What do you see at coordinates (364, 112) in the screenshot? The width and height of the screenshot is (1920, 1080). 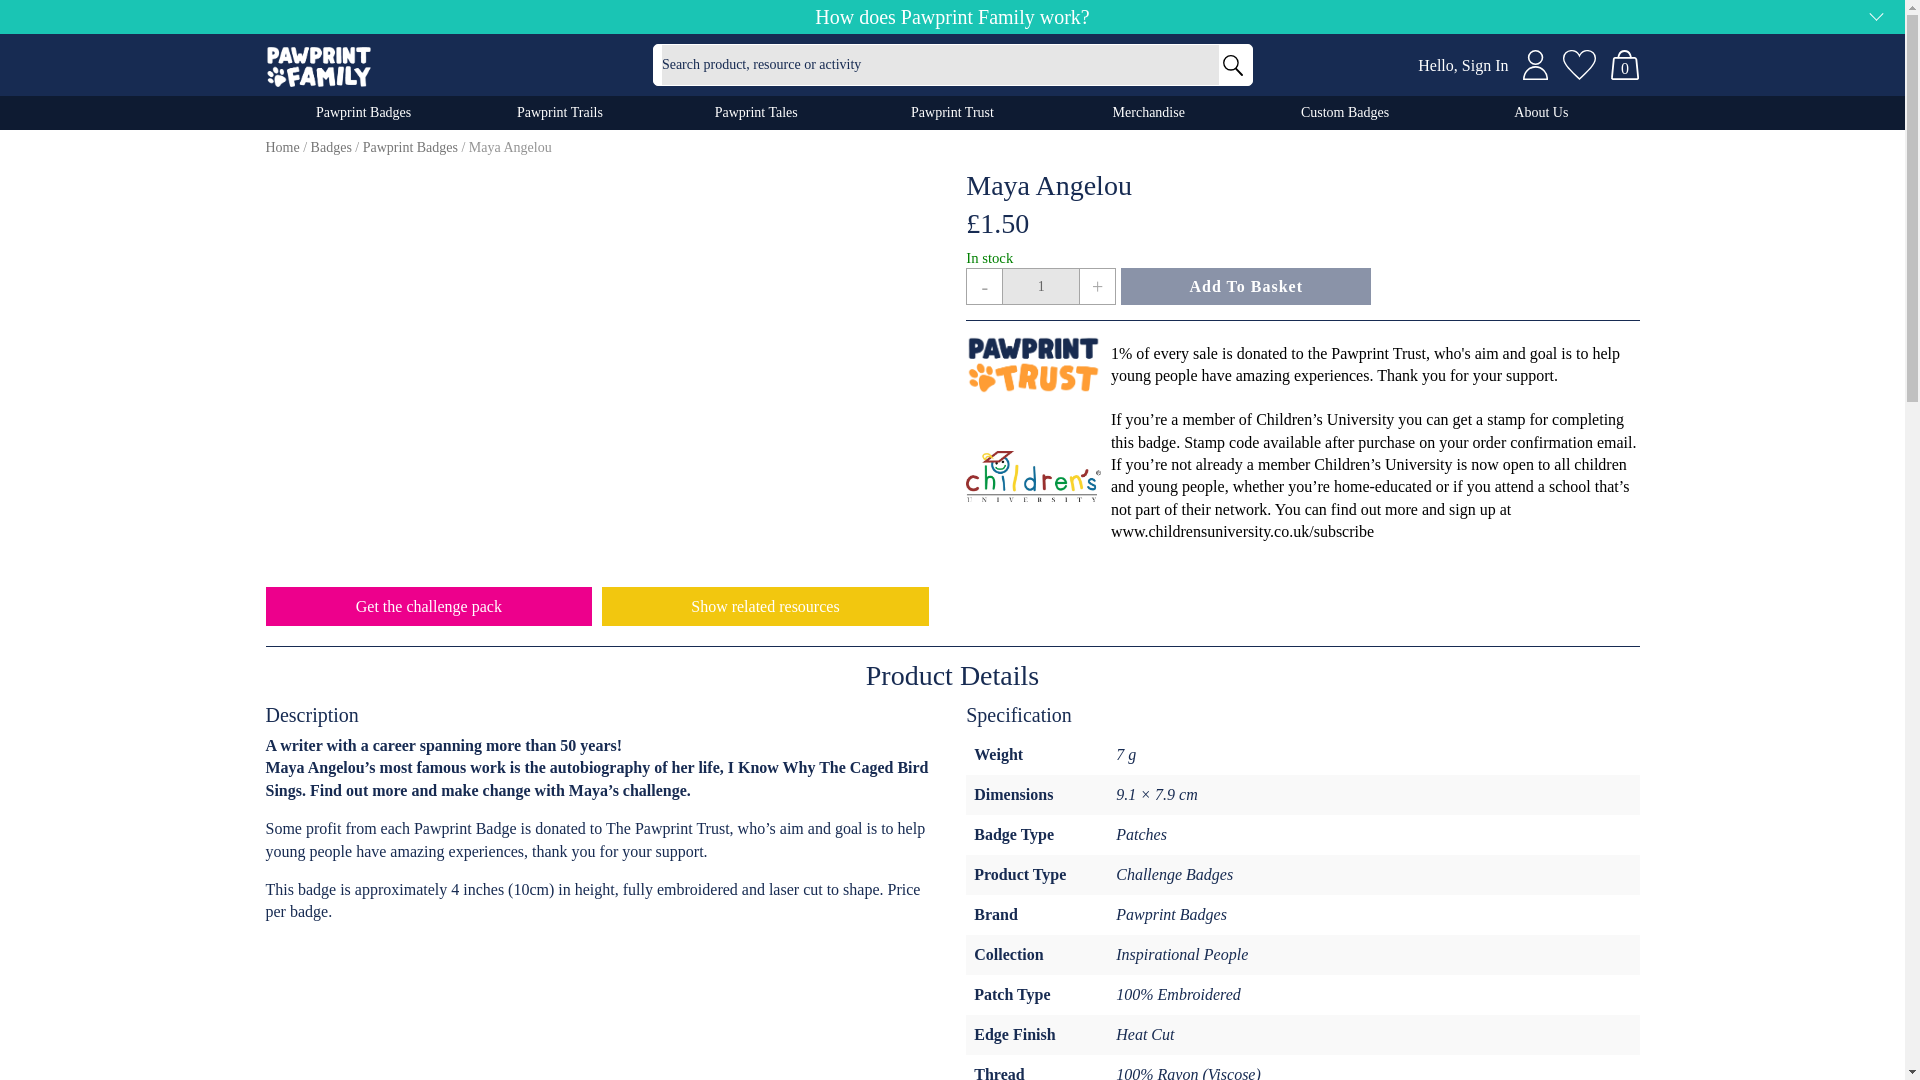 I see `Pawprint Badges` at bounding box center [364, 112].